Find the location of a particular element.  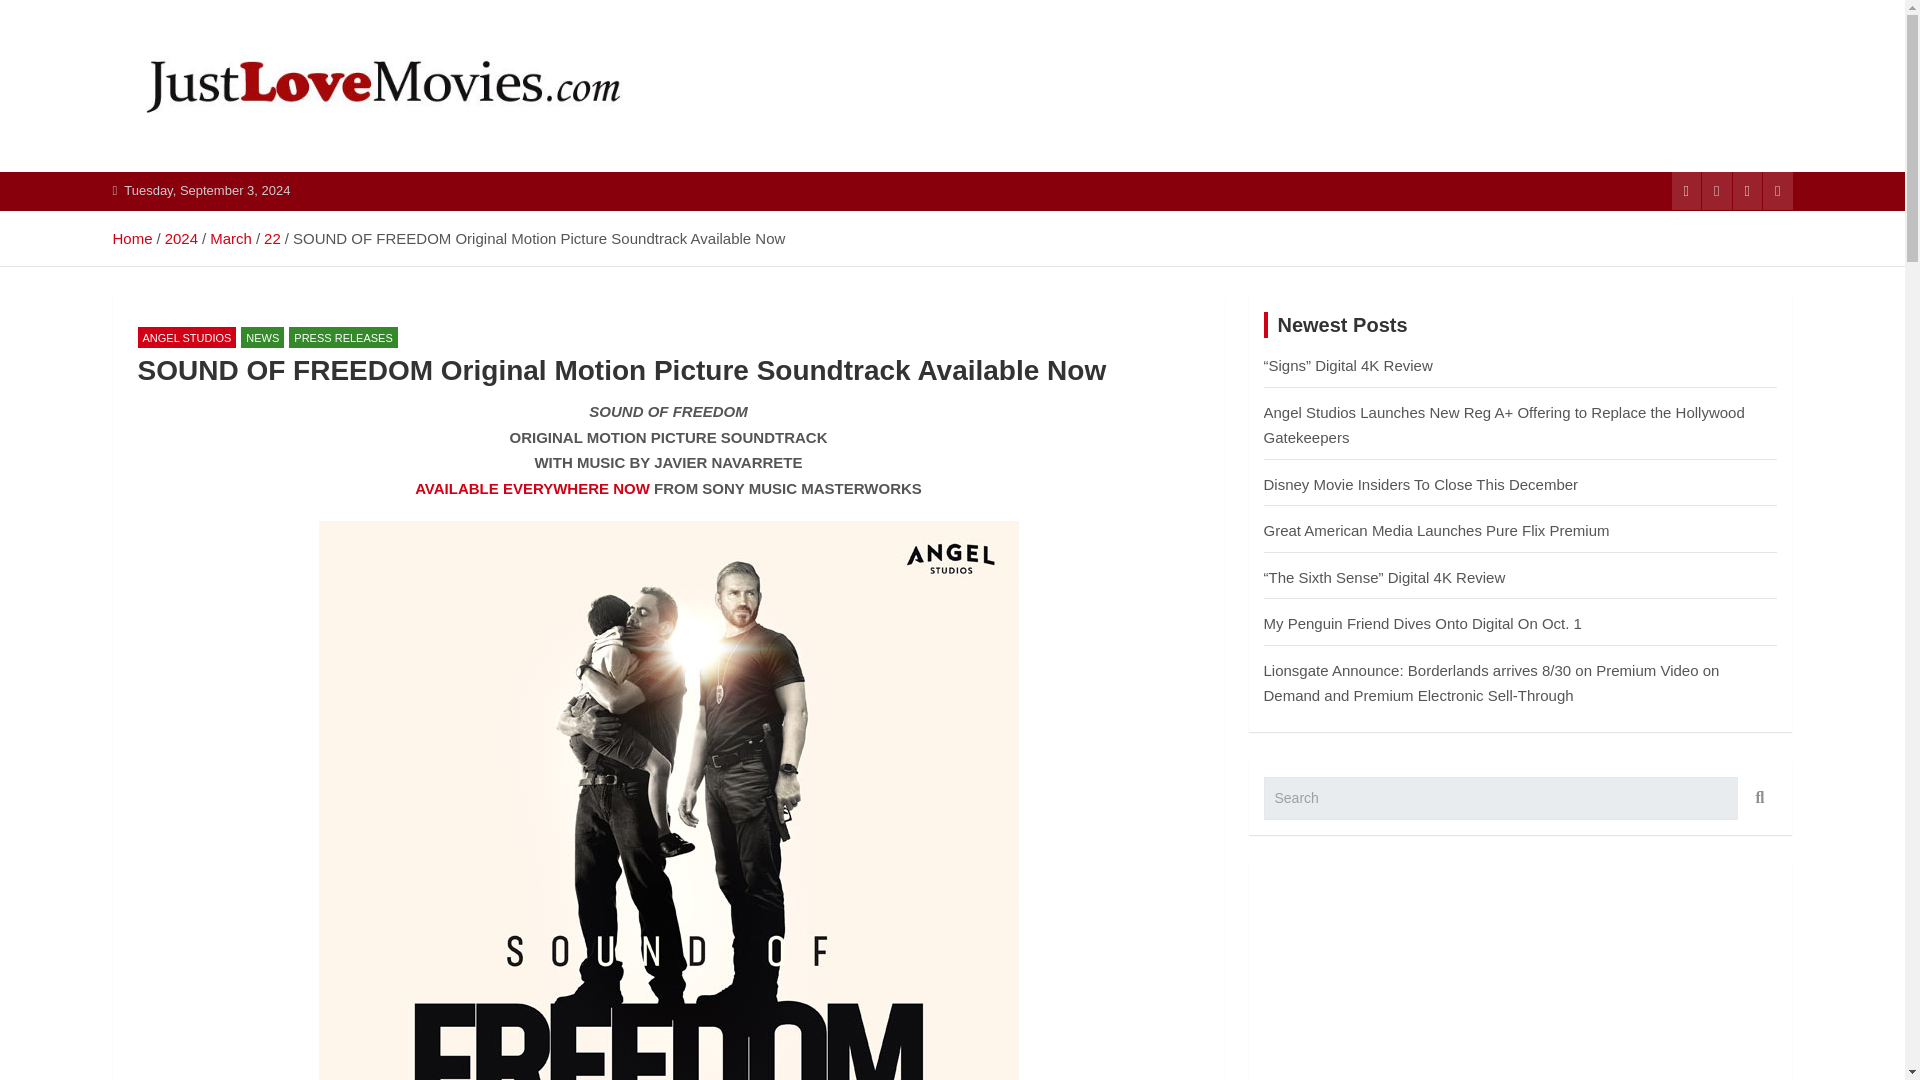

Just Love Movies is located at coordinates (278, 168).